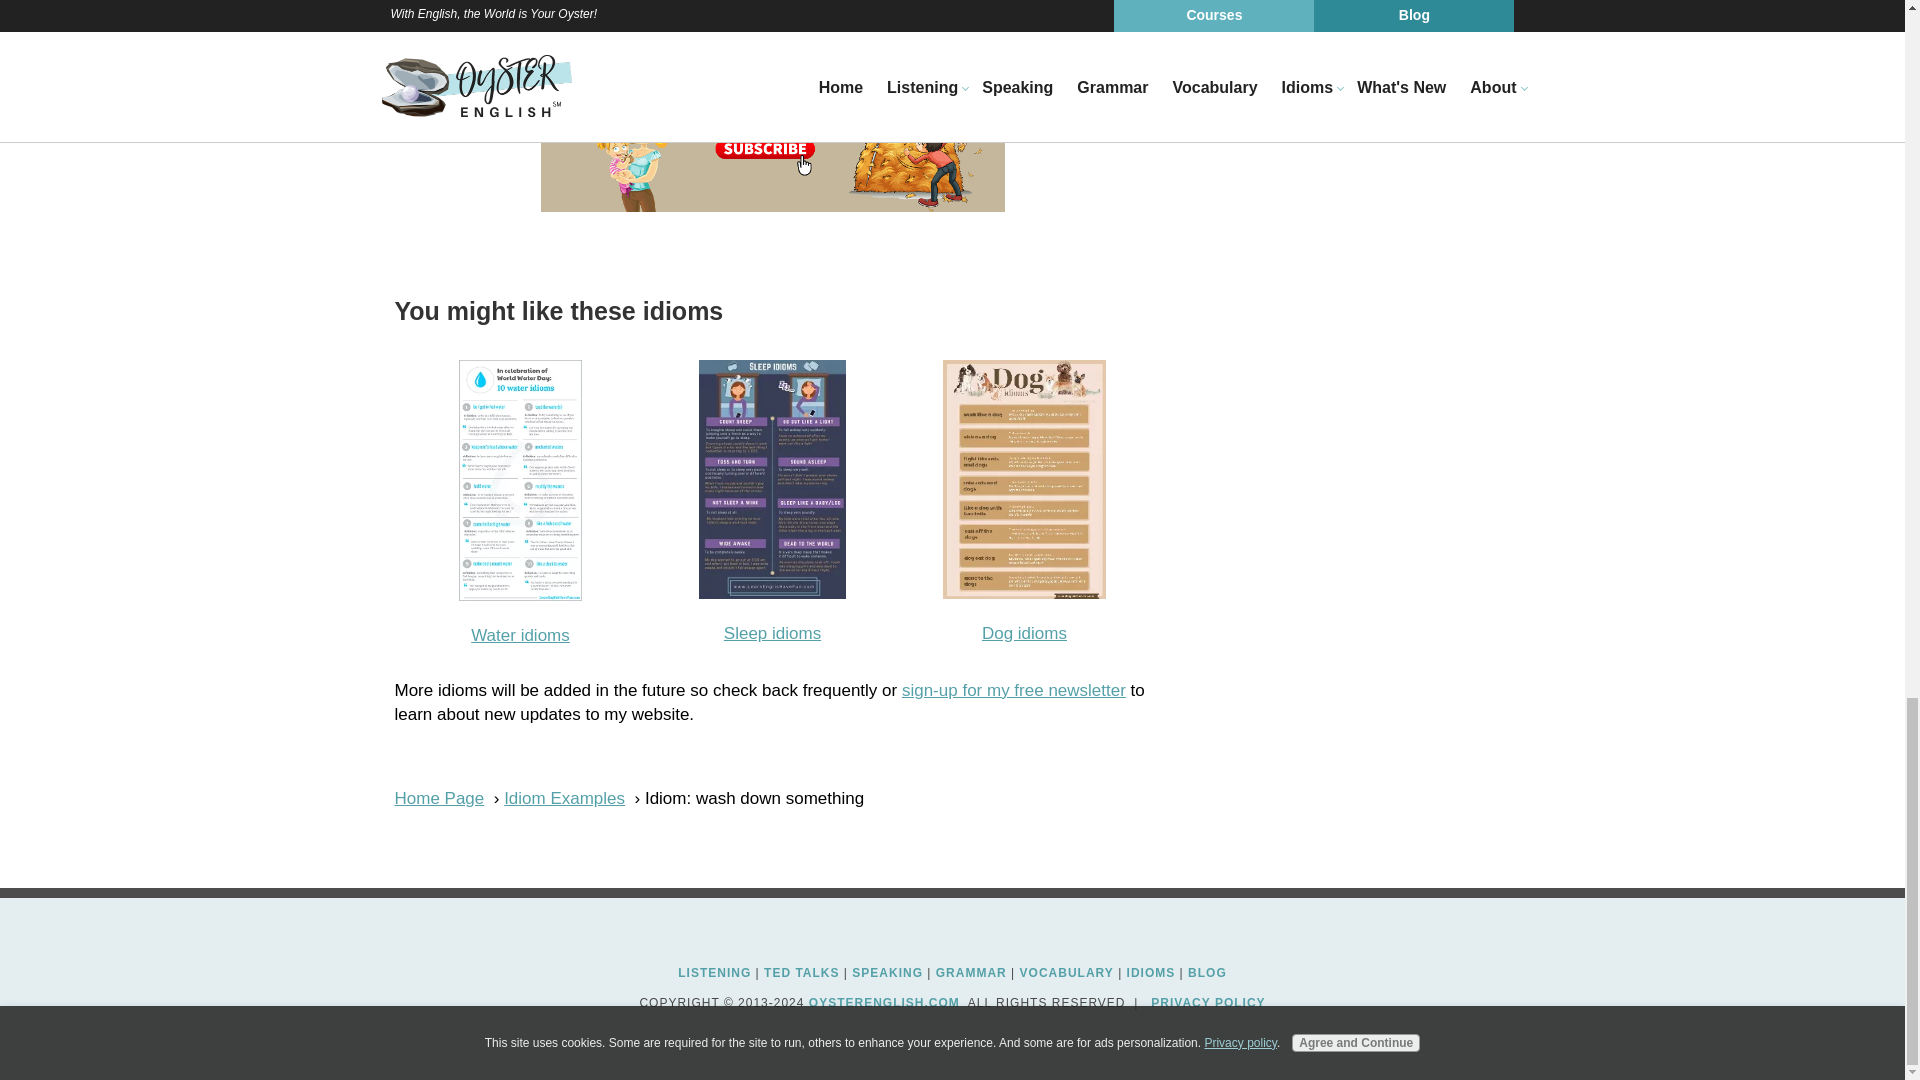 The image size is (1920, 1080). I want to click on Go to 10 Important Water Idioms, so click(520, 595).